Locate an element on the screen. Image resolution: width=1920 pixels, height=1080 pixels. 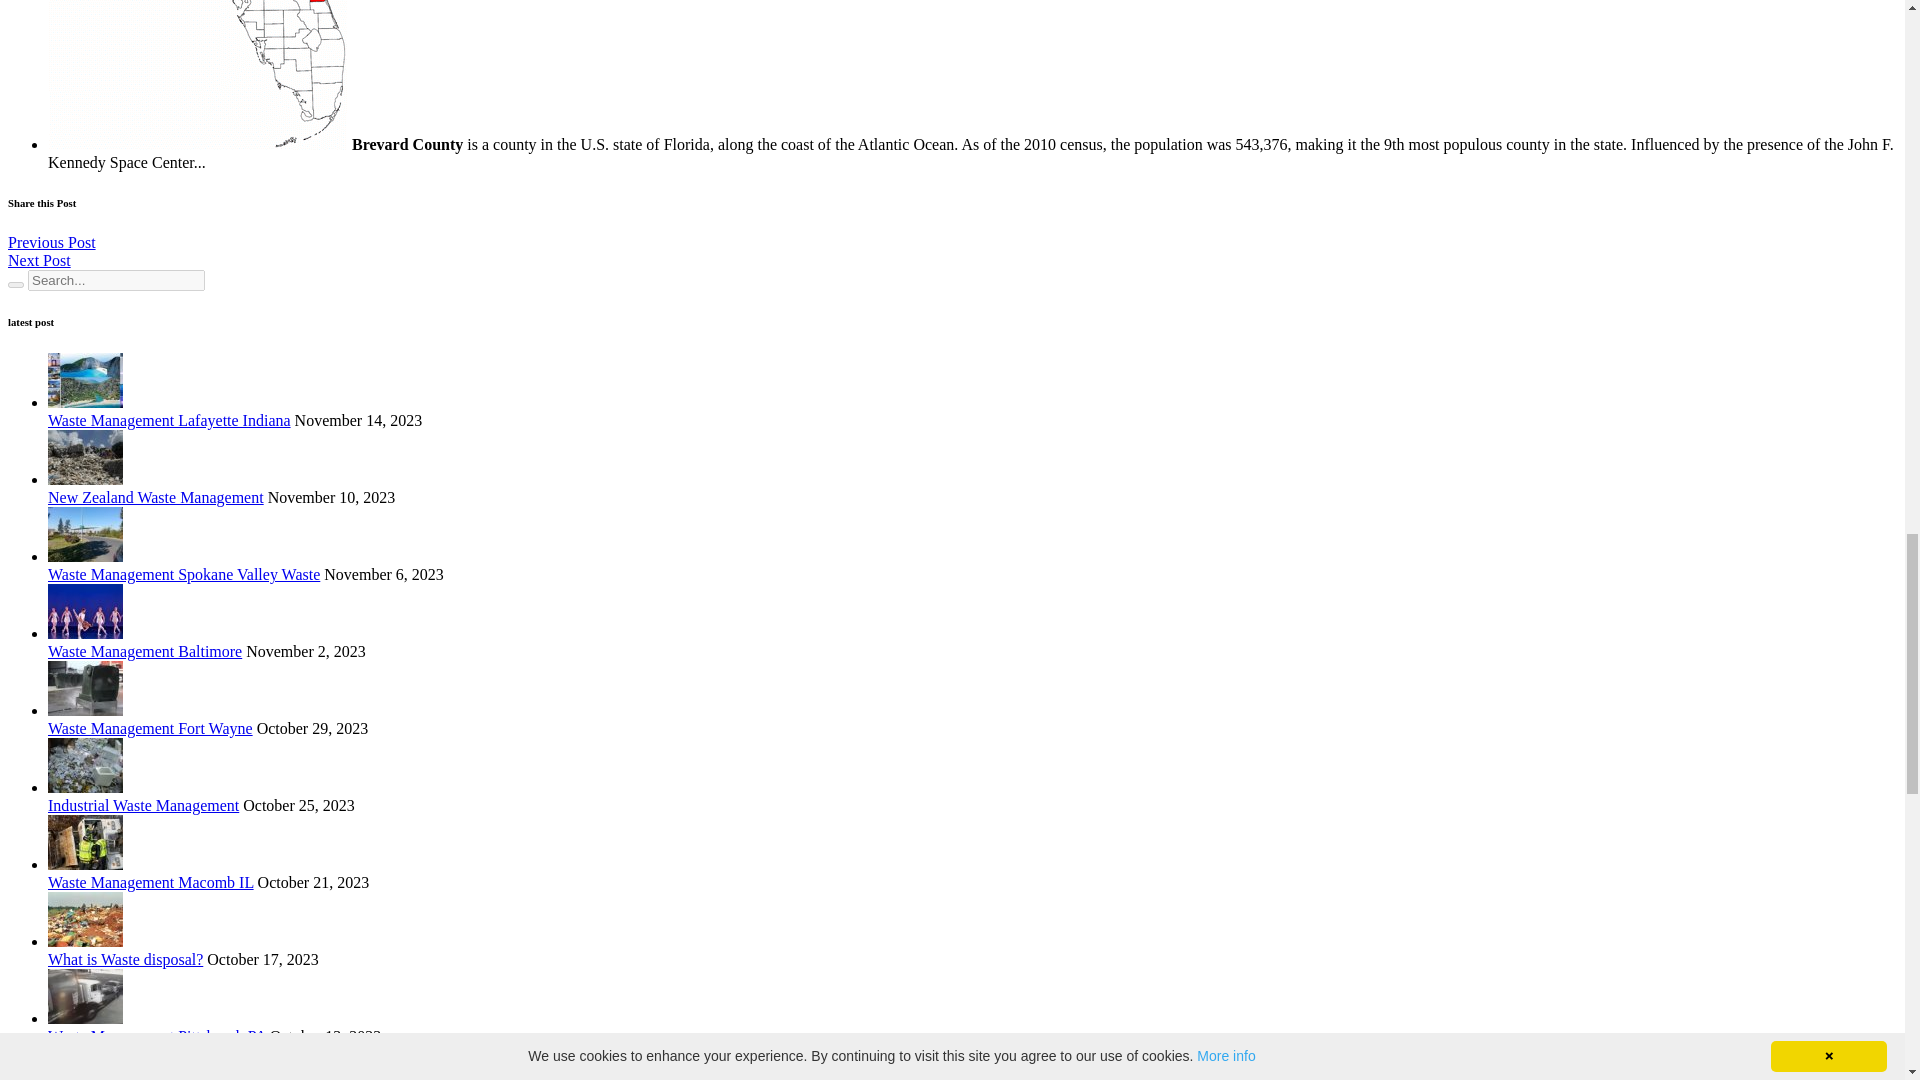
What is Waste disposal? is located at coordinates (126, 959).